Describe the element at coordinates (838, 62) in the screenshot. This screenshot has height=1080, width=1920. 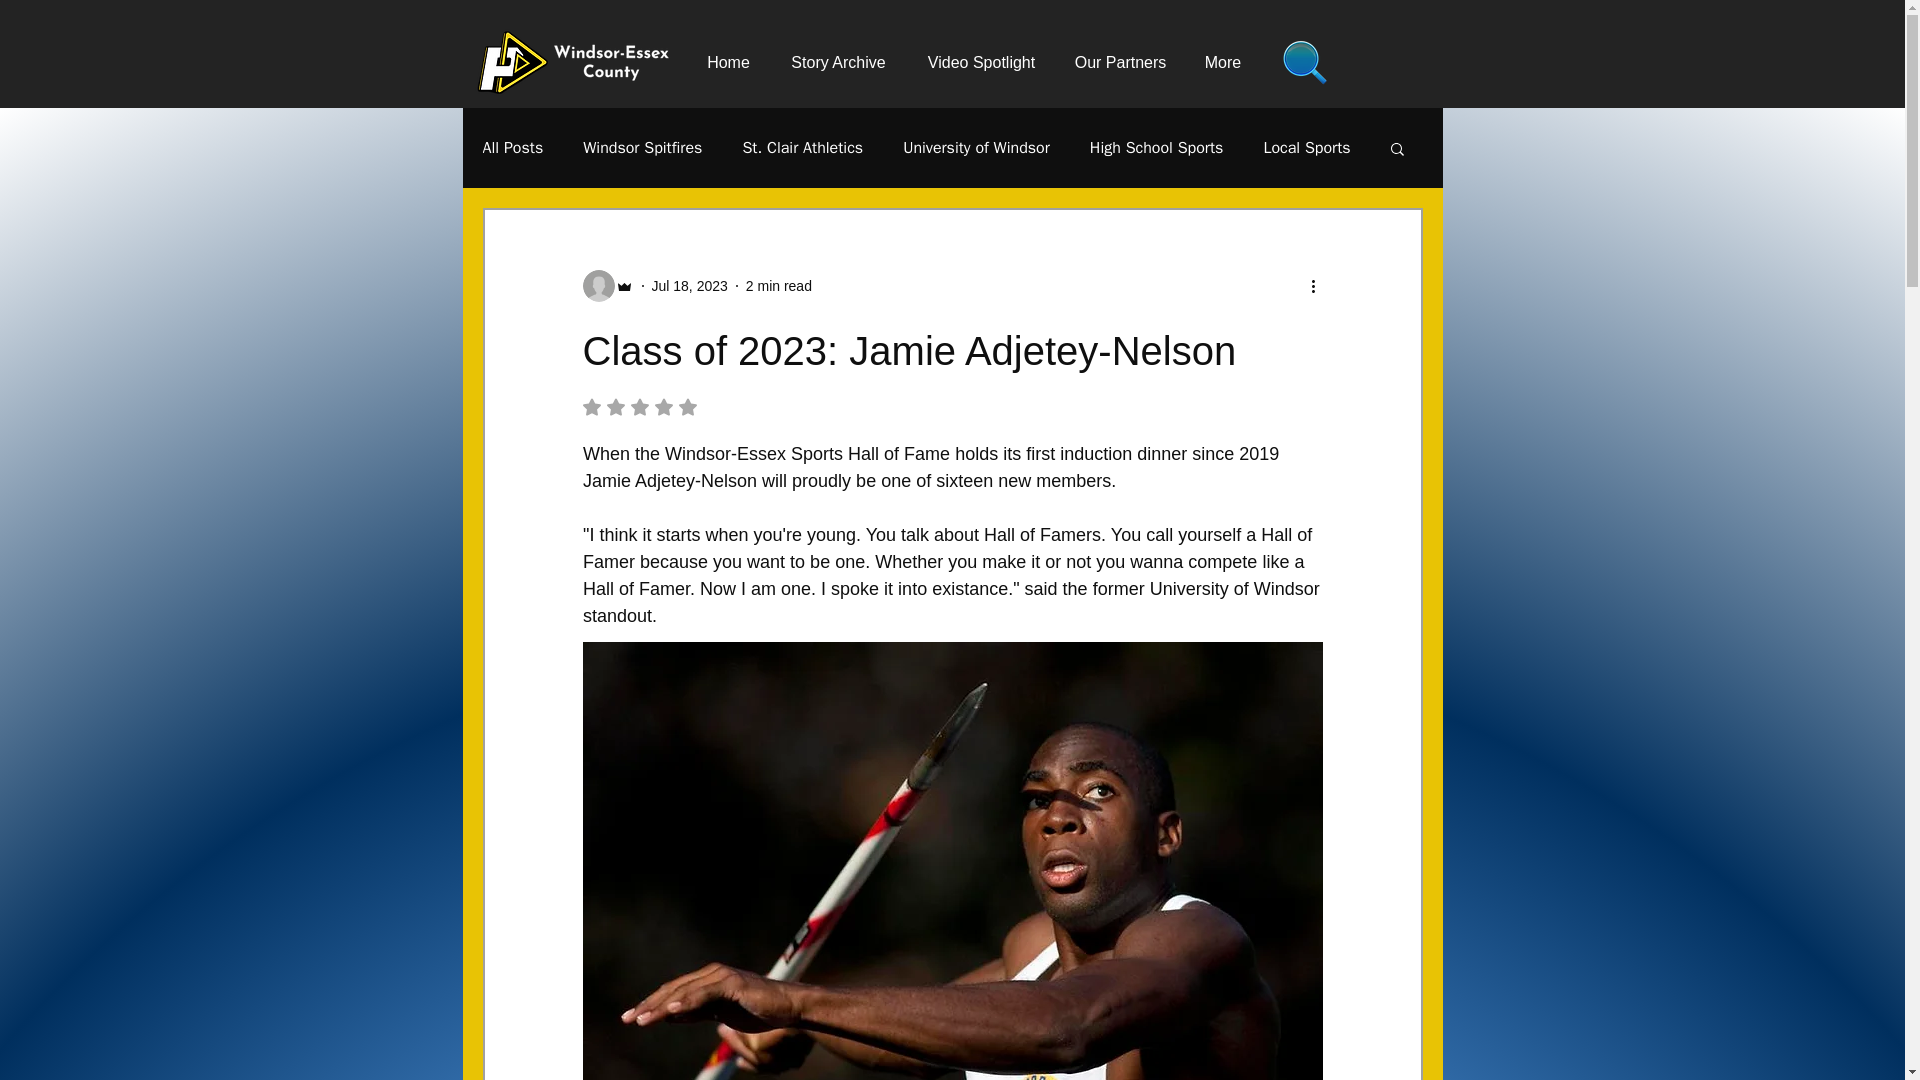
I see `Story Archive` at that location.